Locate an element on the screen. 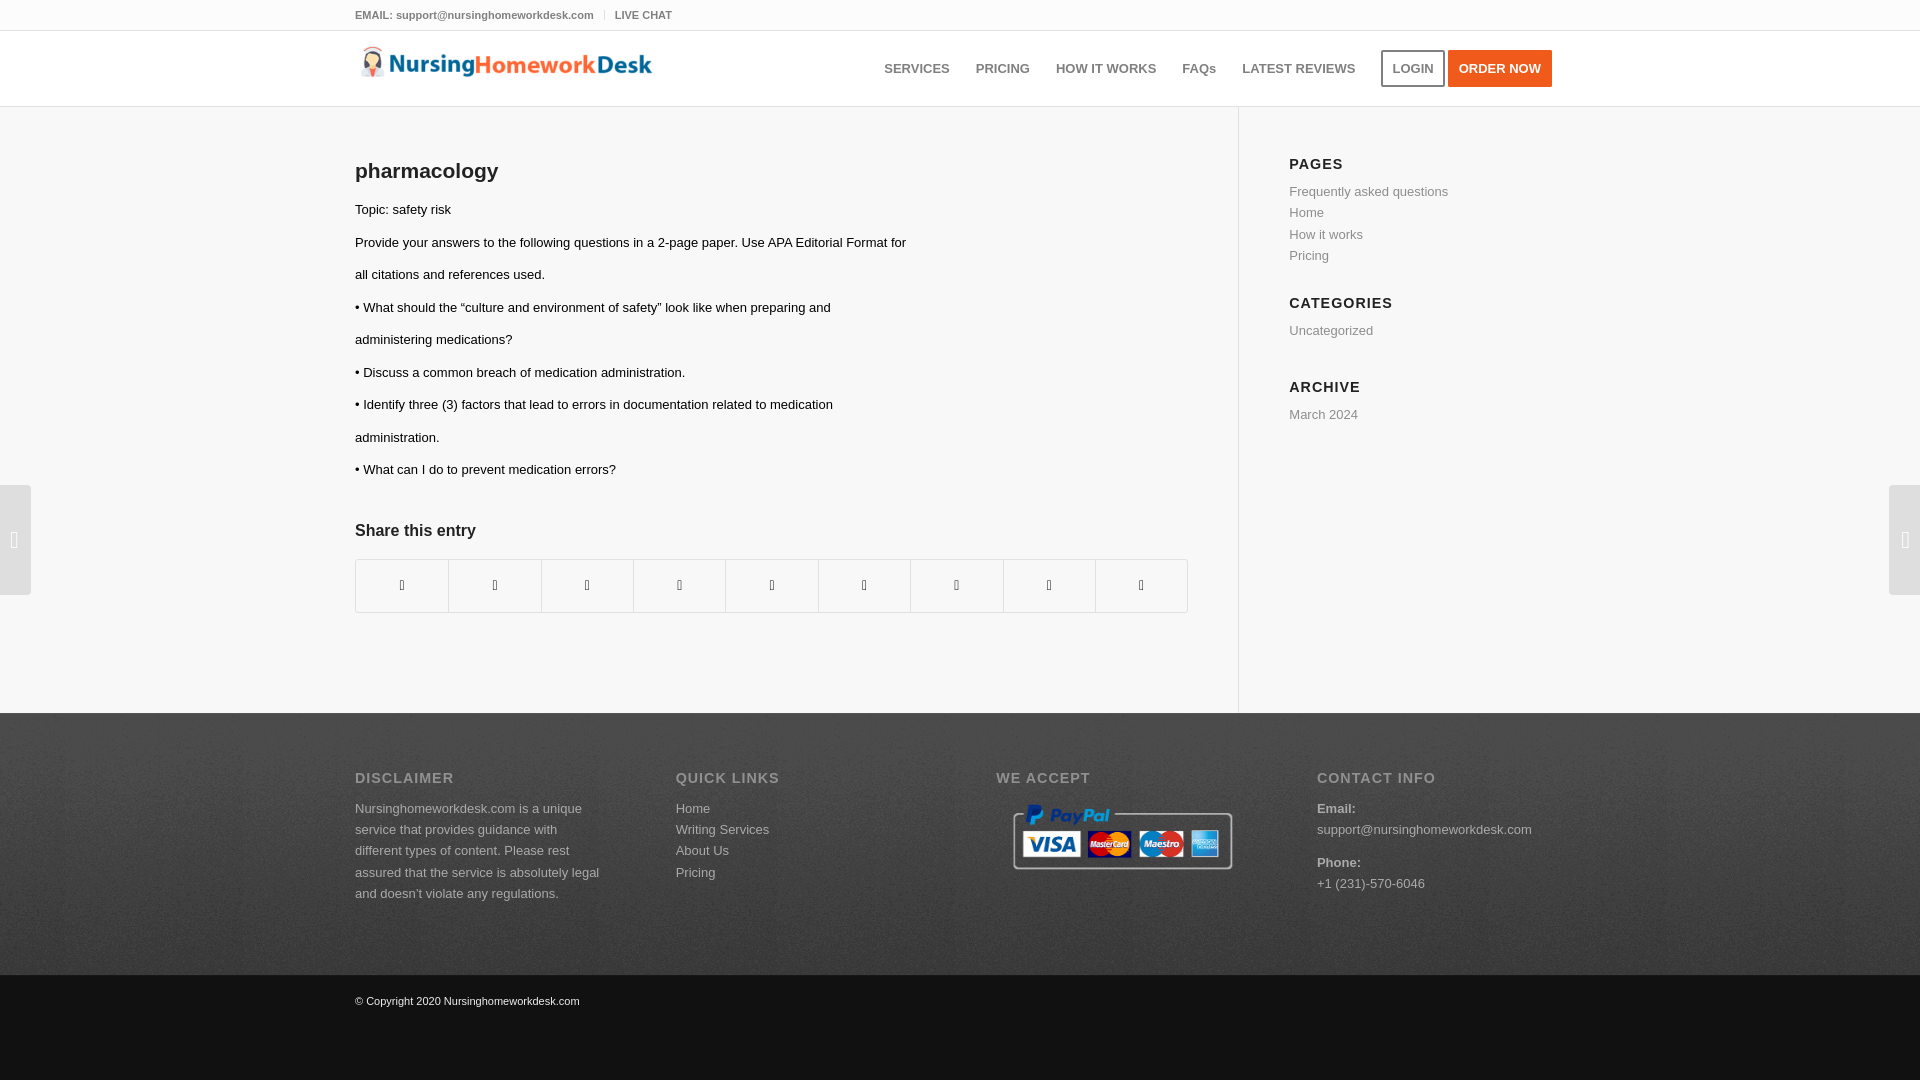 This screenshot has height=1080, width=1920. LATEST REVIEWS is located at coordinates (1298, 68).